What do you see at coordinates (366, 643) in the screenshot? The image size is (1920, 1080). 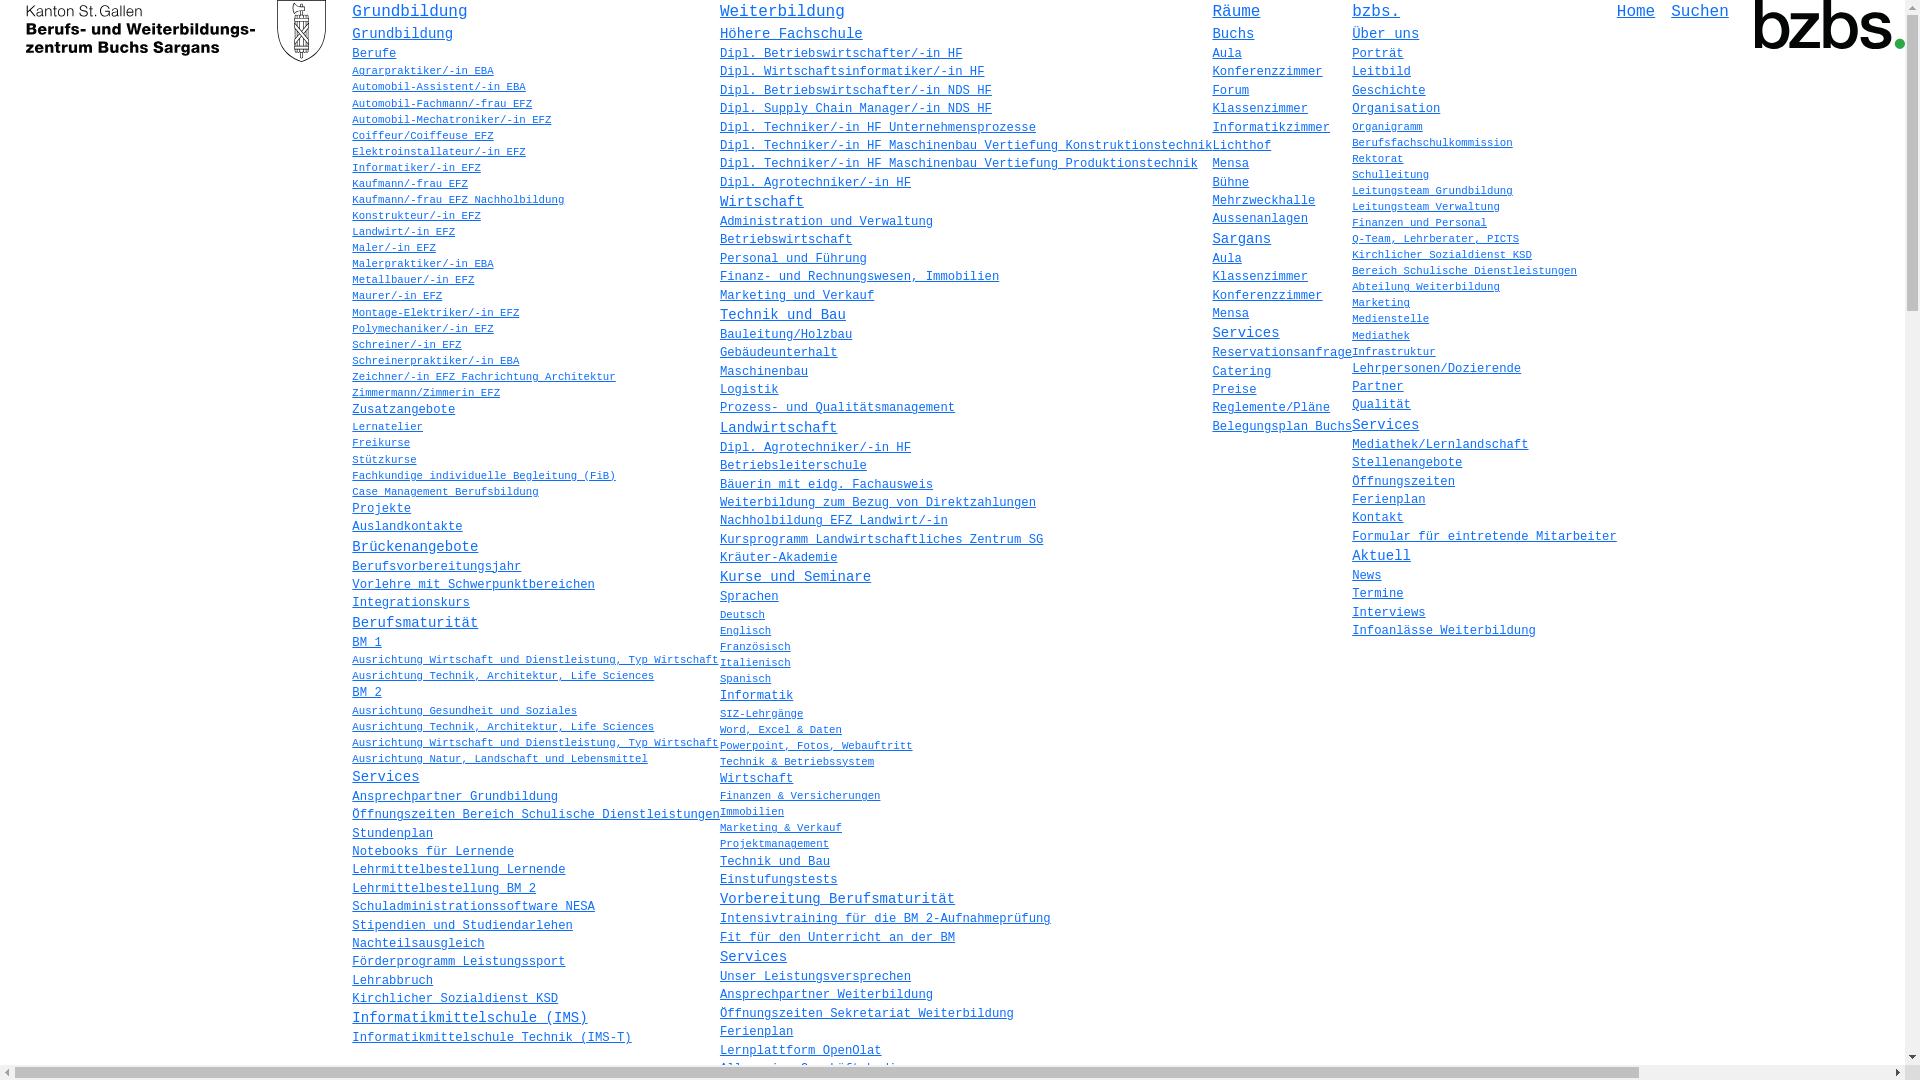 I see `BM 1` at bounding box center [366, 643].